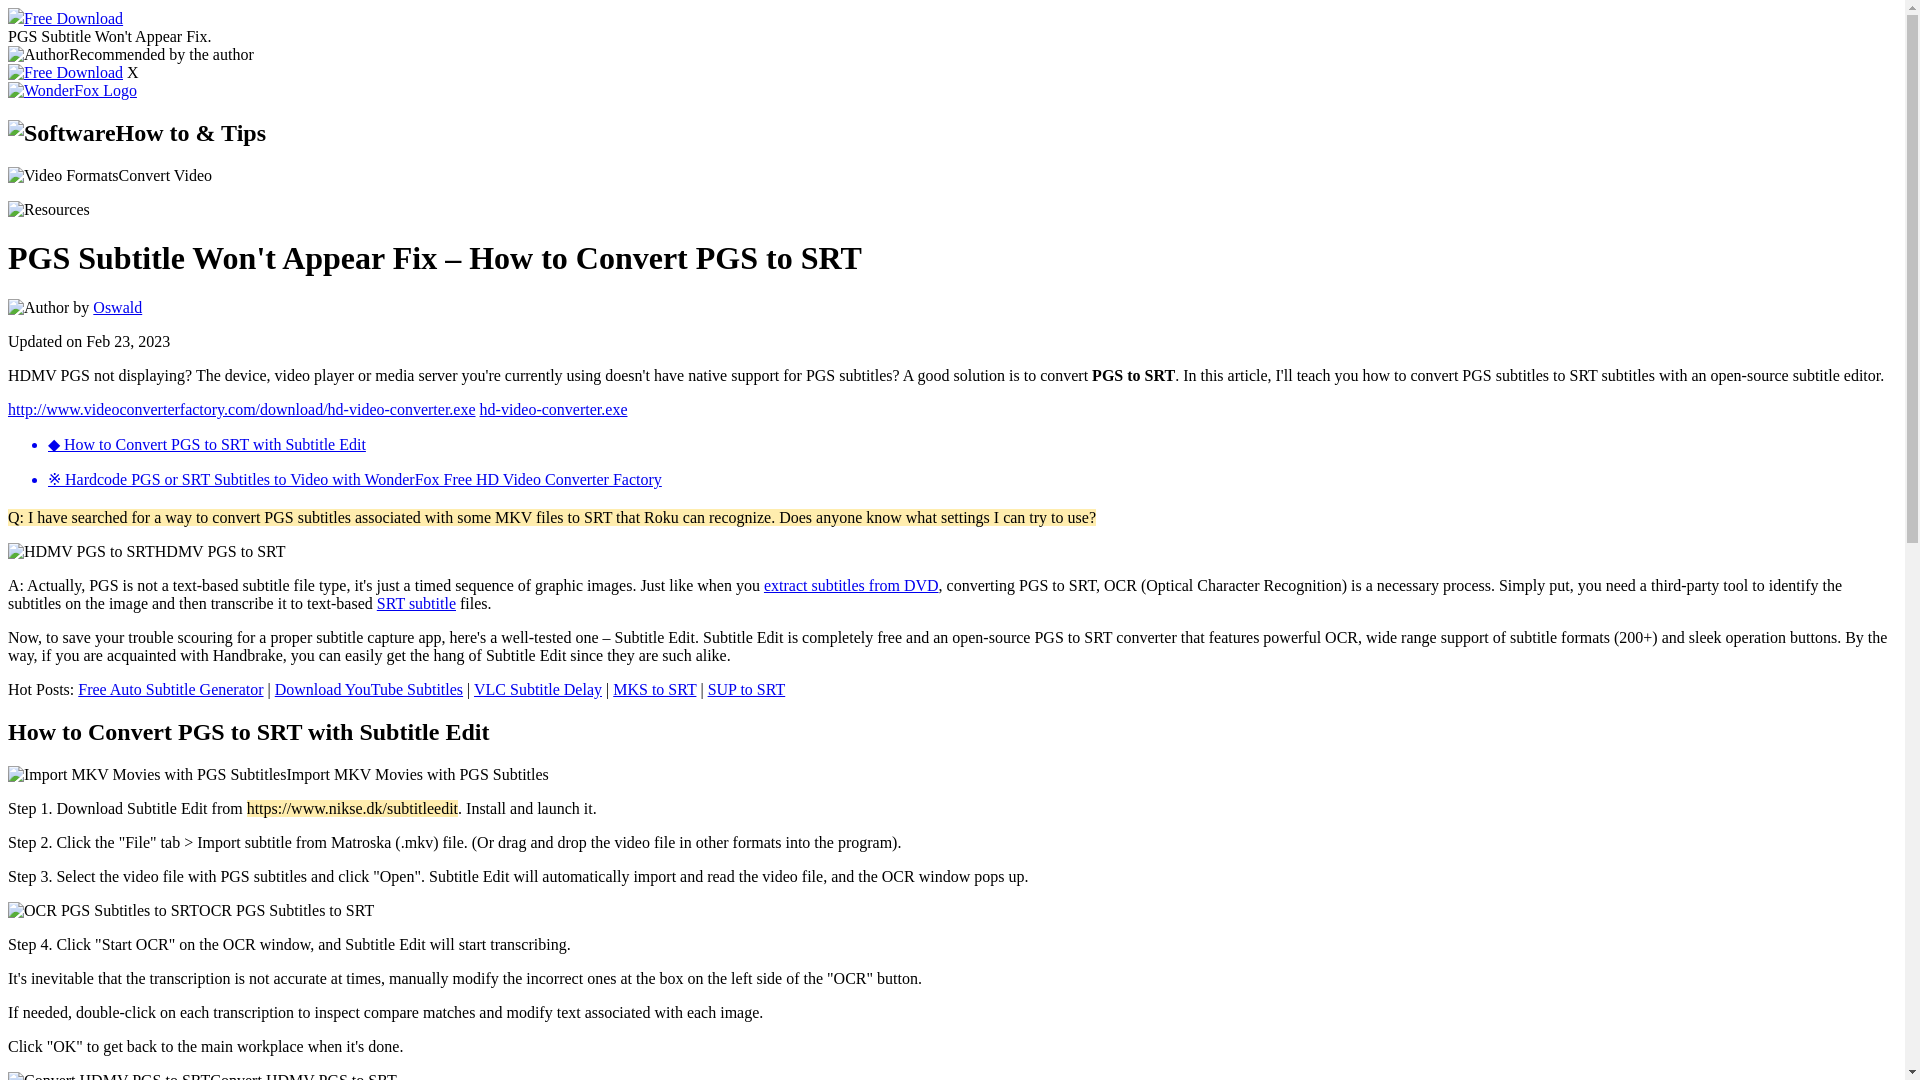 Image resolution: width=1920 pixels, height=1080 pixels. I want to click on Download YouTube Subtitles, so click(368, 689).